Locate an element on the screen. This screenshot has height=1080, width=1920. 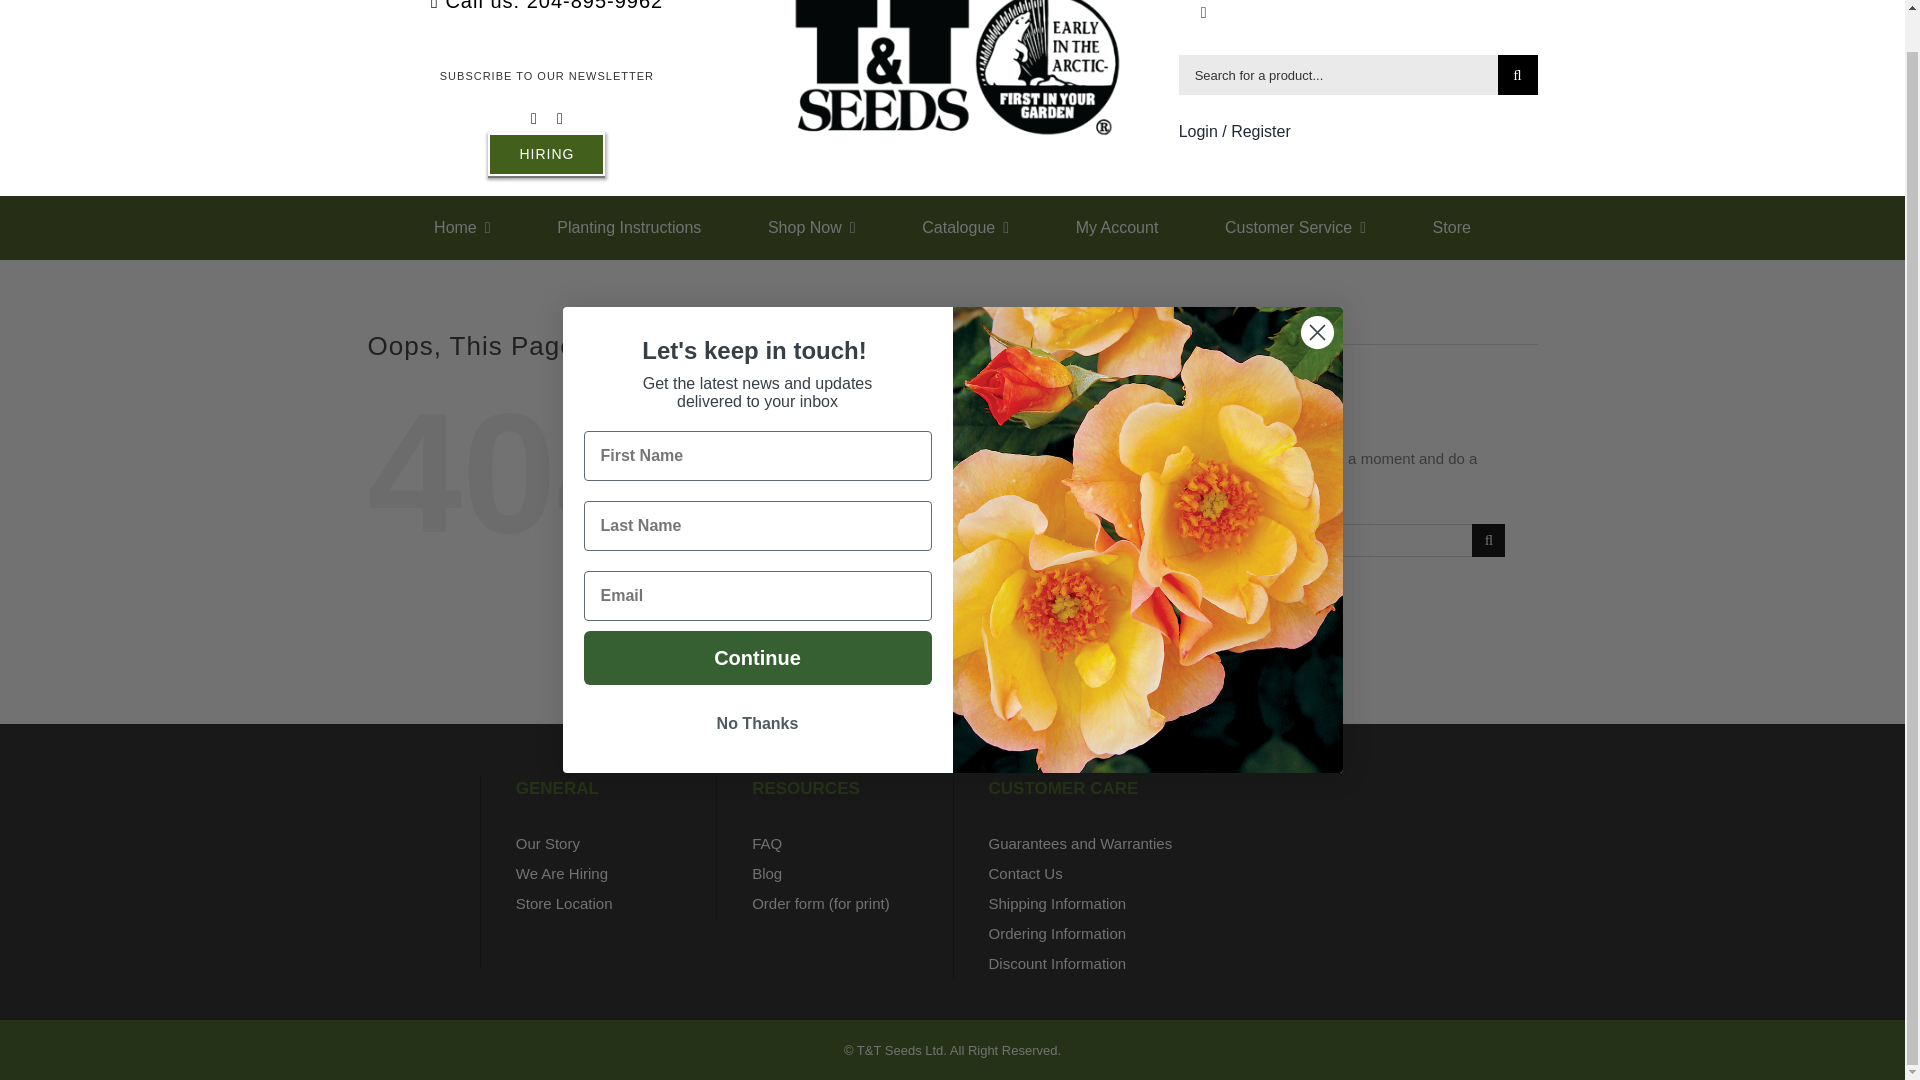
Planting Instructions is located at coordinates (628, 228).